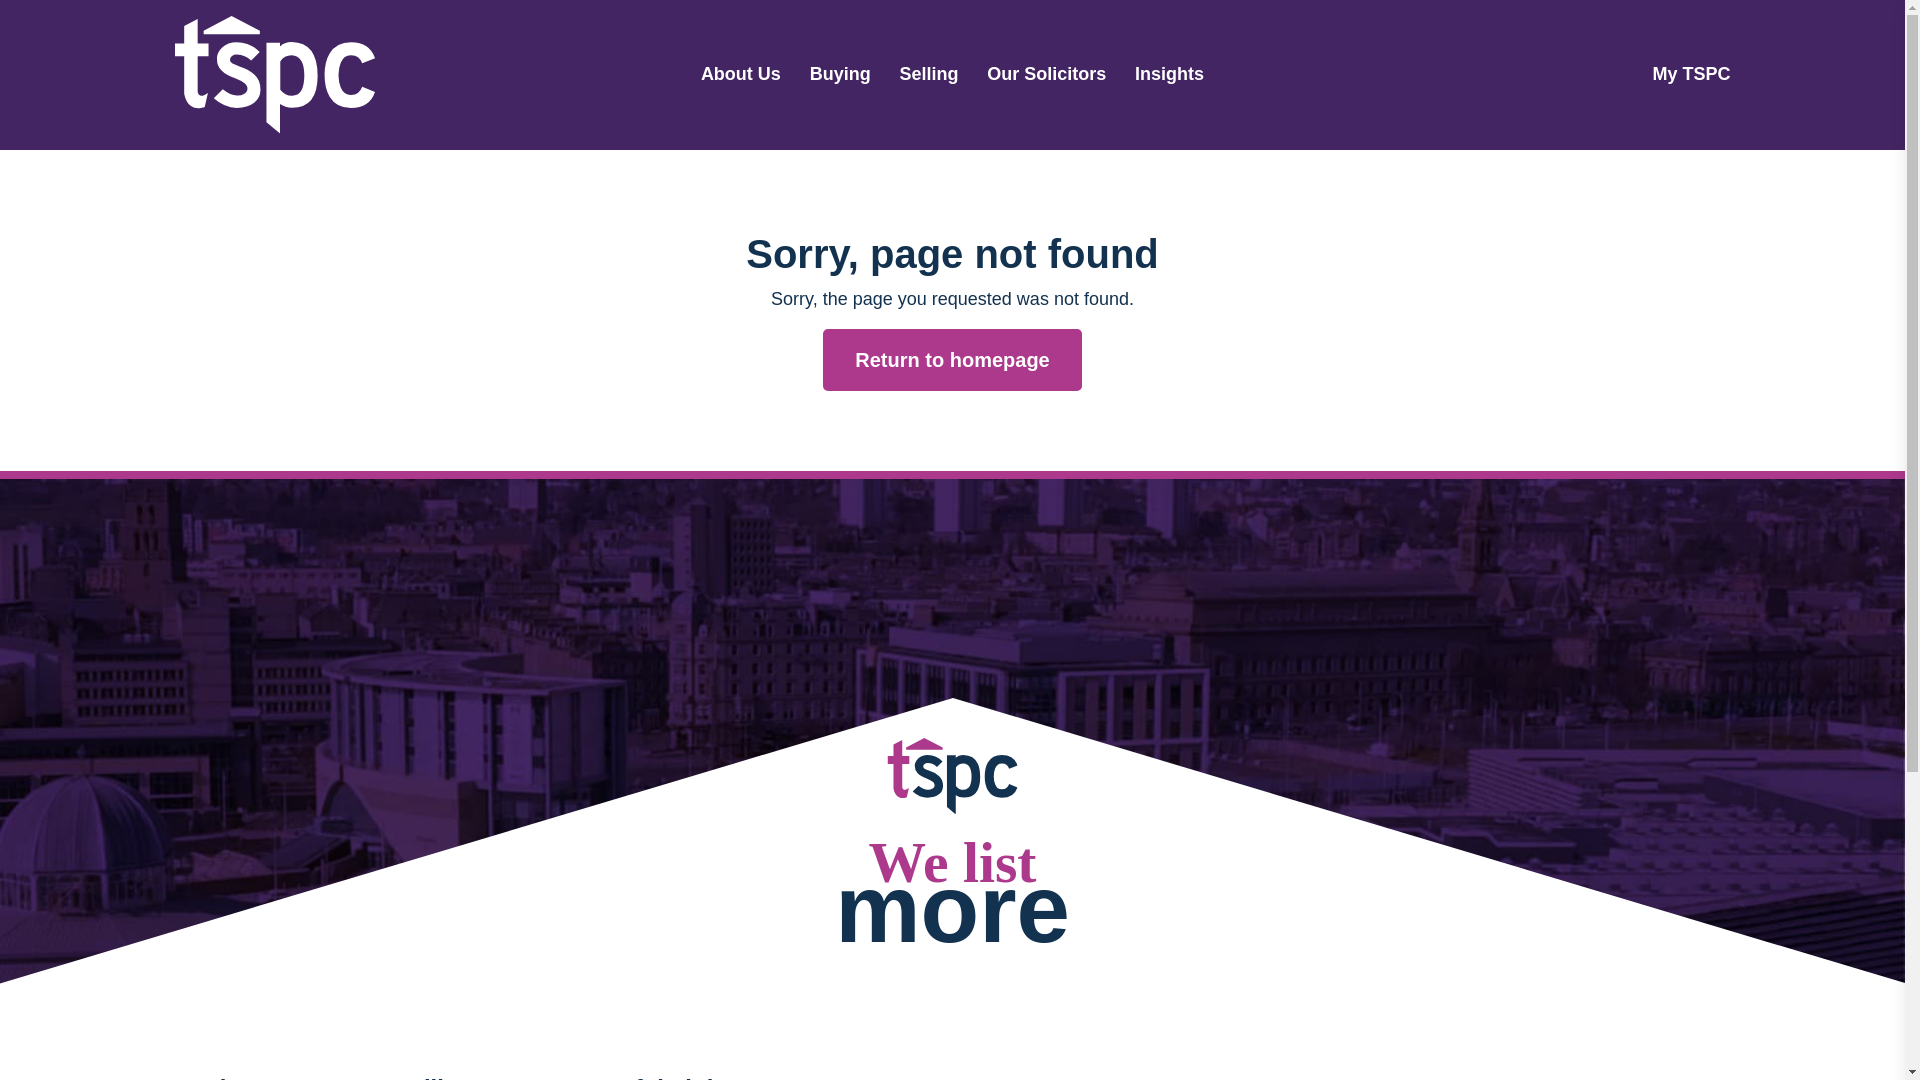 Image resolution: width=1920 pixels, height=1080 pixels. What do you see at coordinates (740, 74) in the screenshot?
I see `About Us` at bounding box center [740, 74].